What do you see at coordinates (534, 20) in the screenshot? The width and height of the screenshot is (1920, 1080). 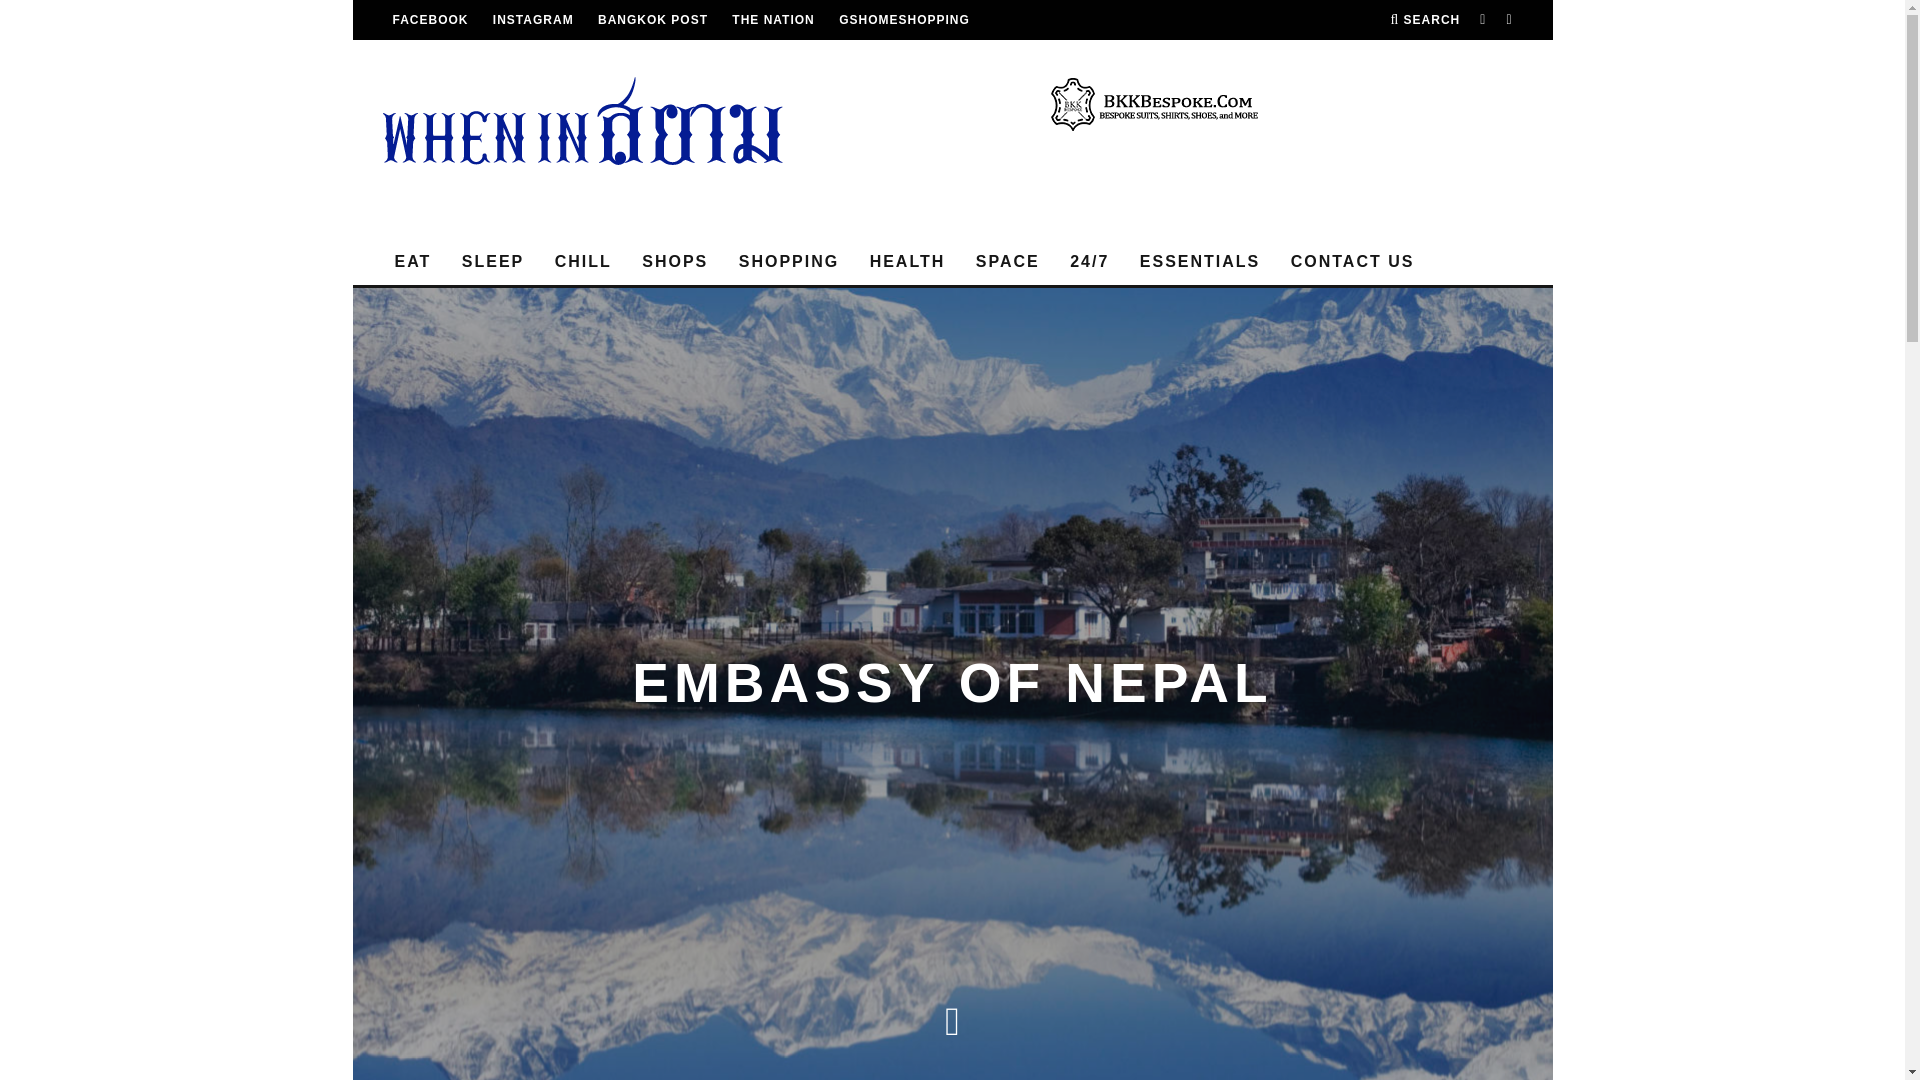 I see `When In Siam` at bounding box center [534, 20].